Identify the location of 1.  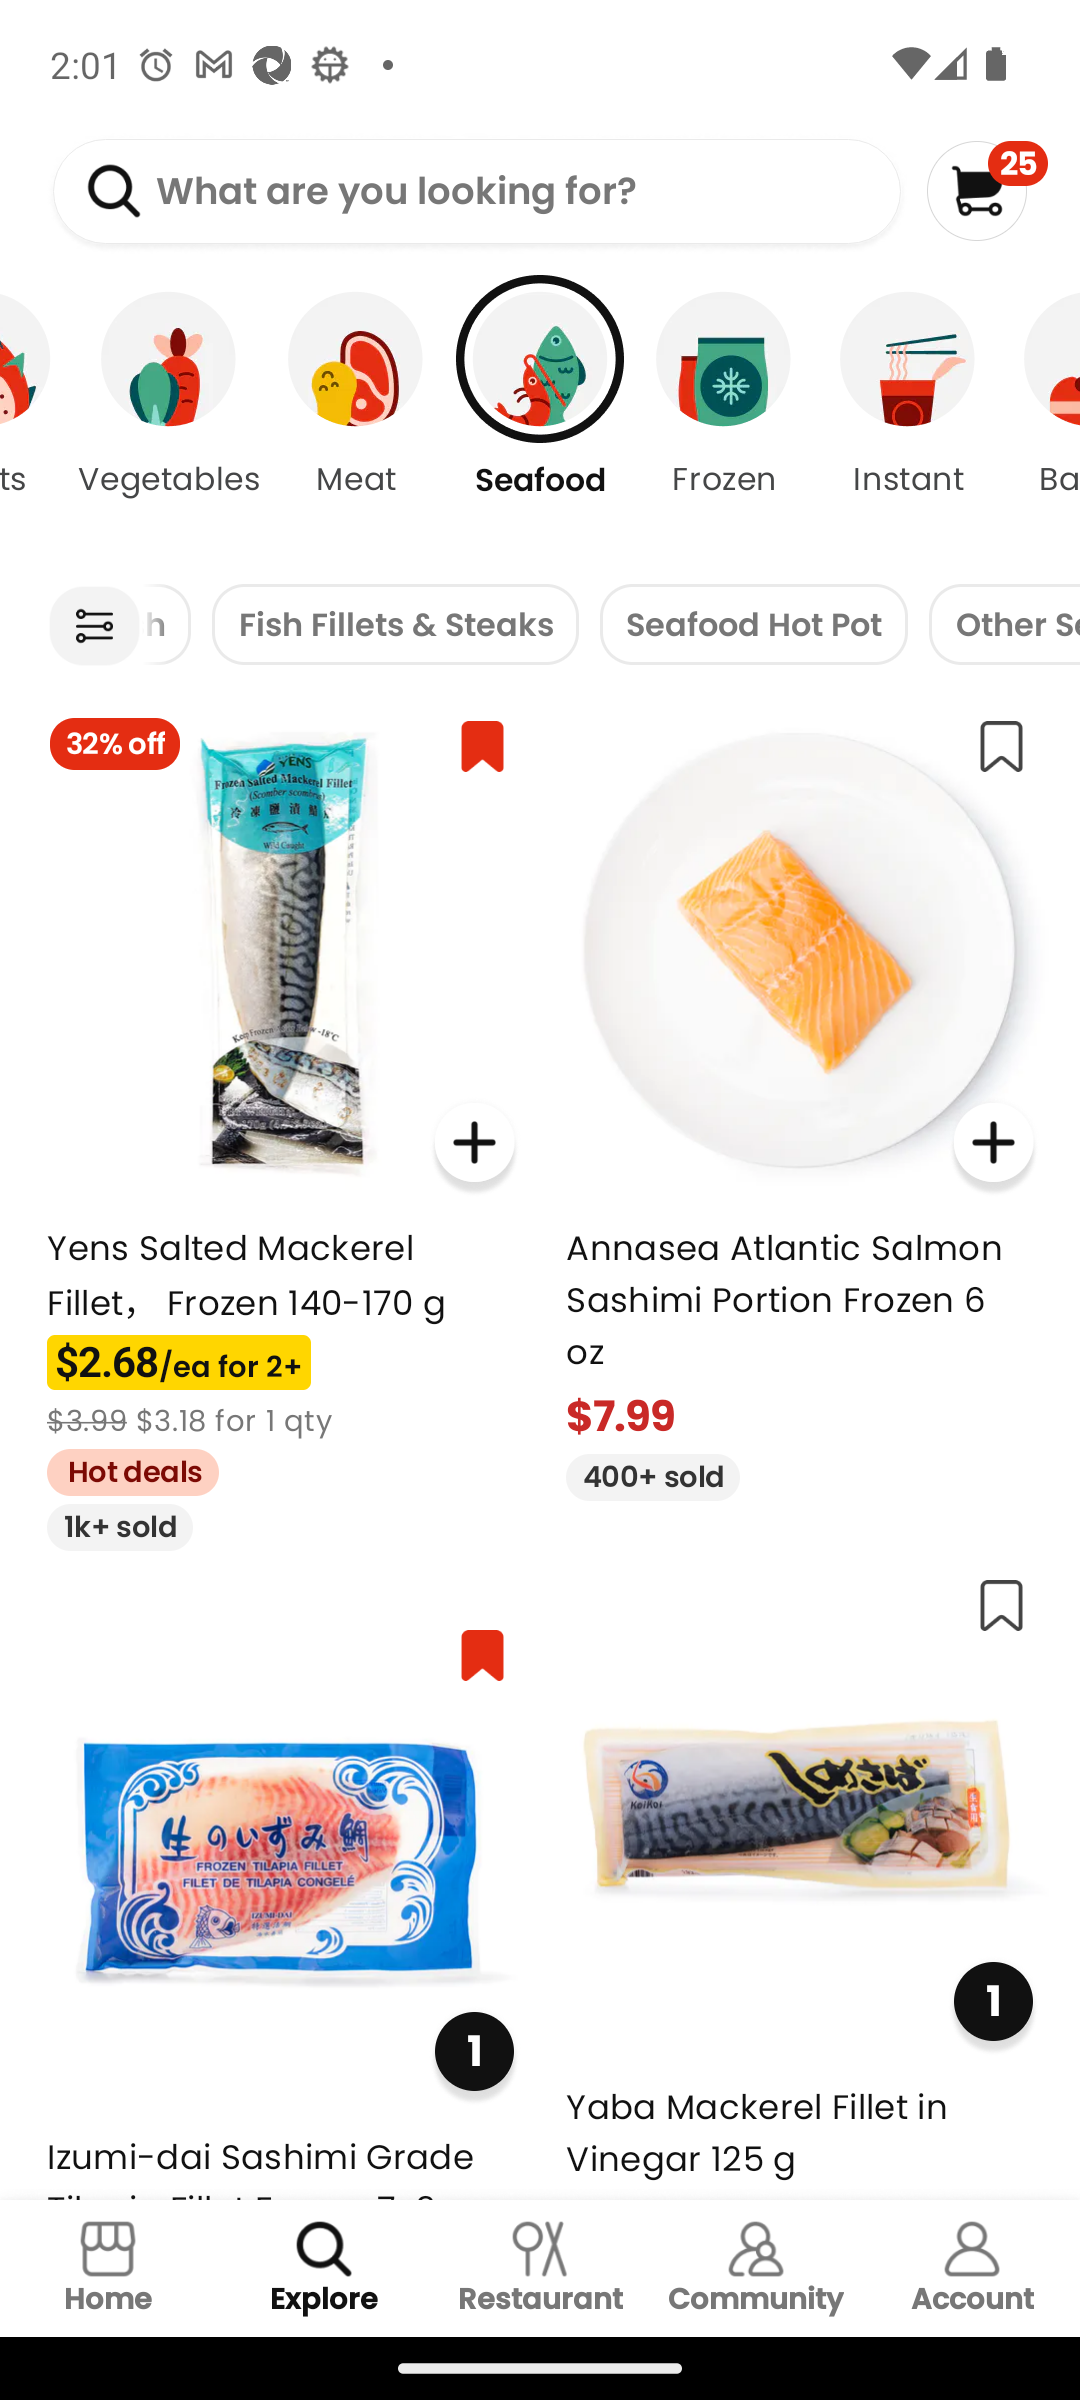
(474, 2050).